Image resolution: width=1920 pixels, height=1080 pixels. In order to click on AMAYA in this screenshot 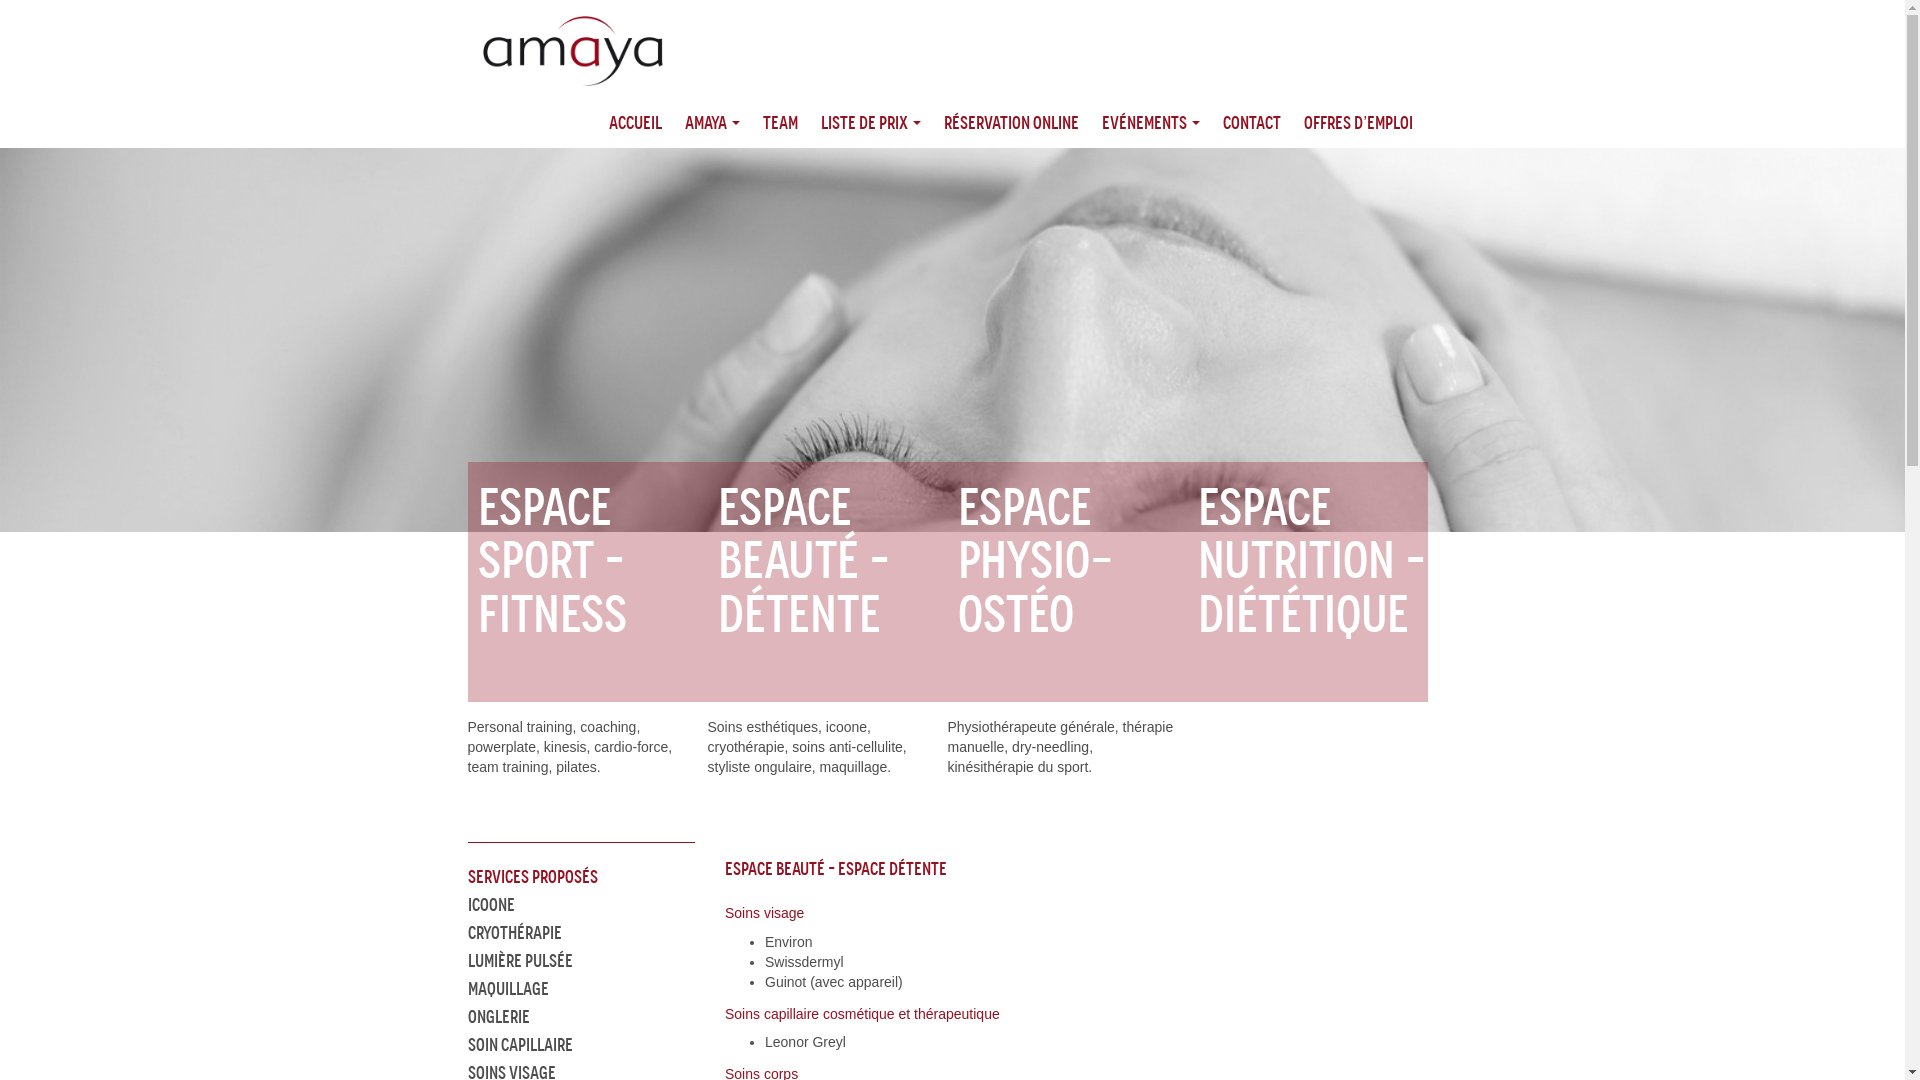, I will do `click(712, 123)`.